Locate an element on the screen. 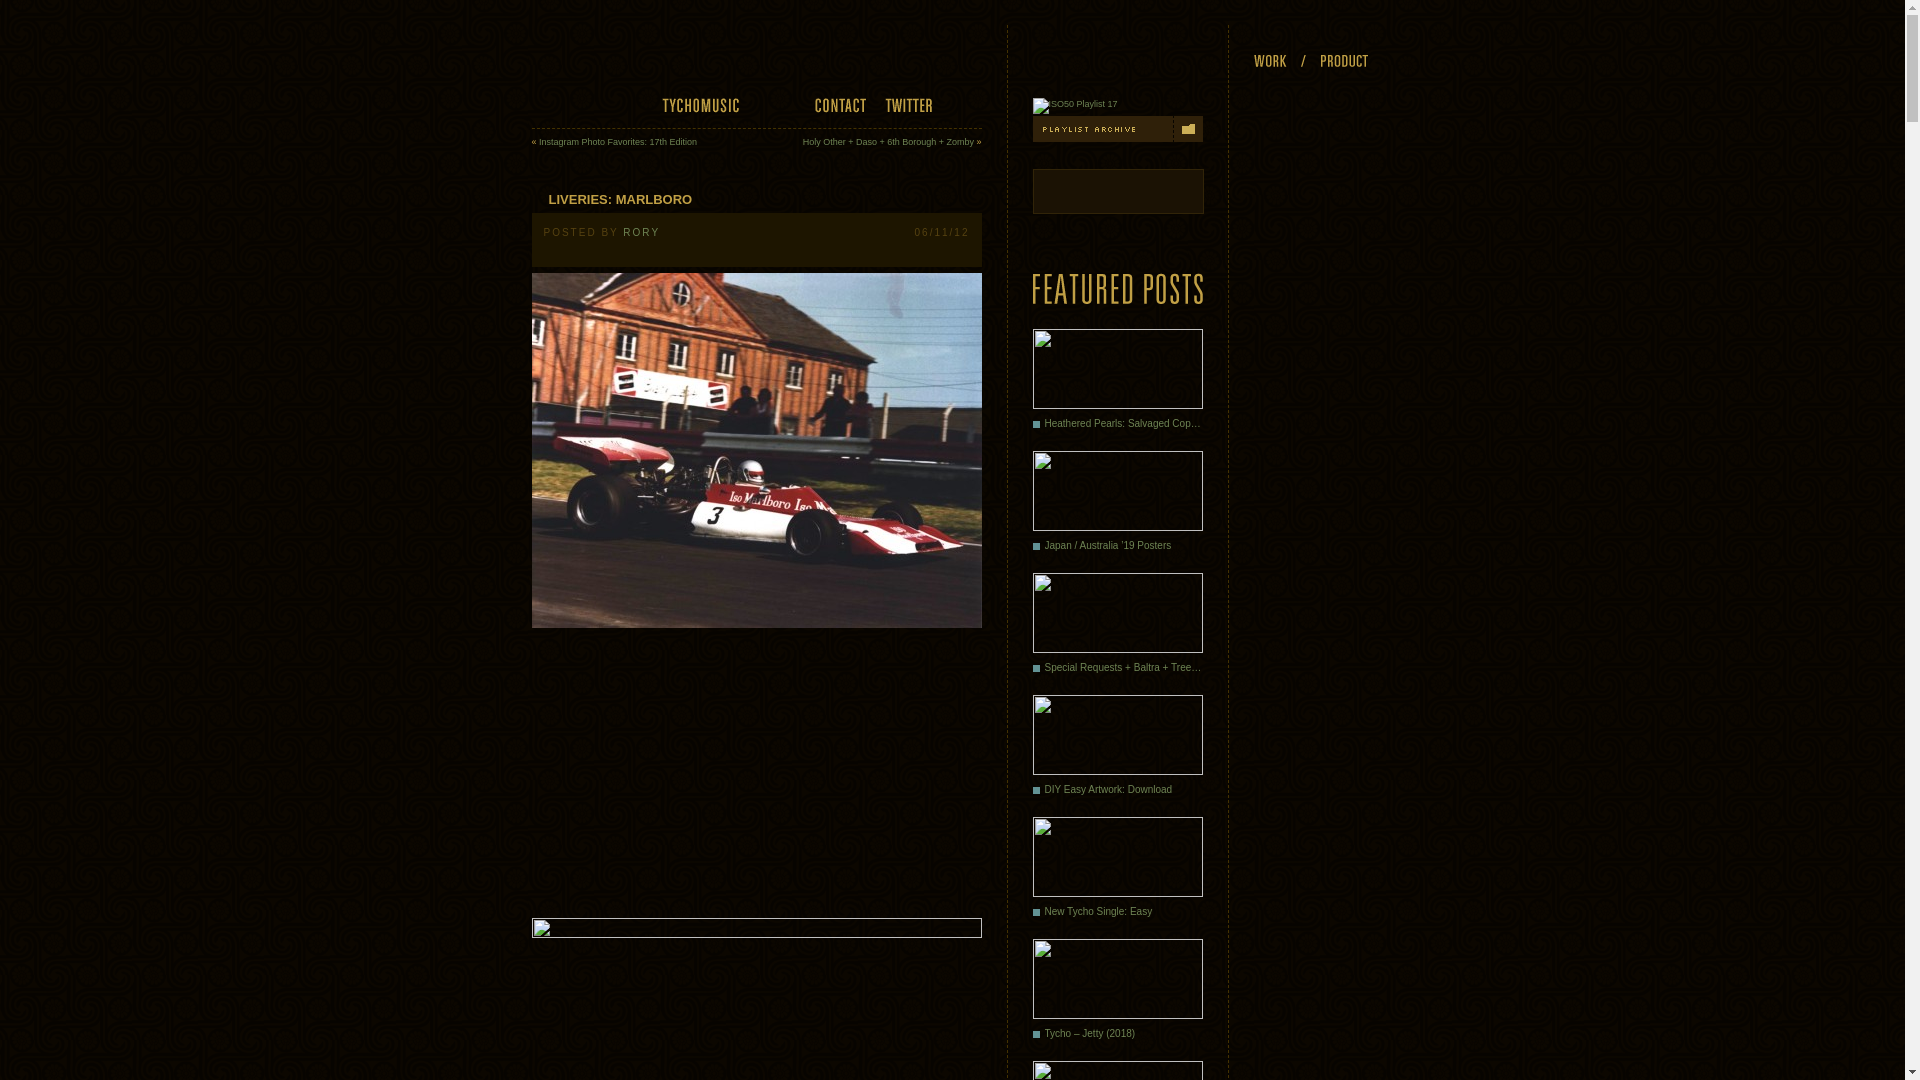 The image size is (1920, 1080). About is located at coordinates (777, 106).